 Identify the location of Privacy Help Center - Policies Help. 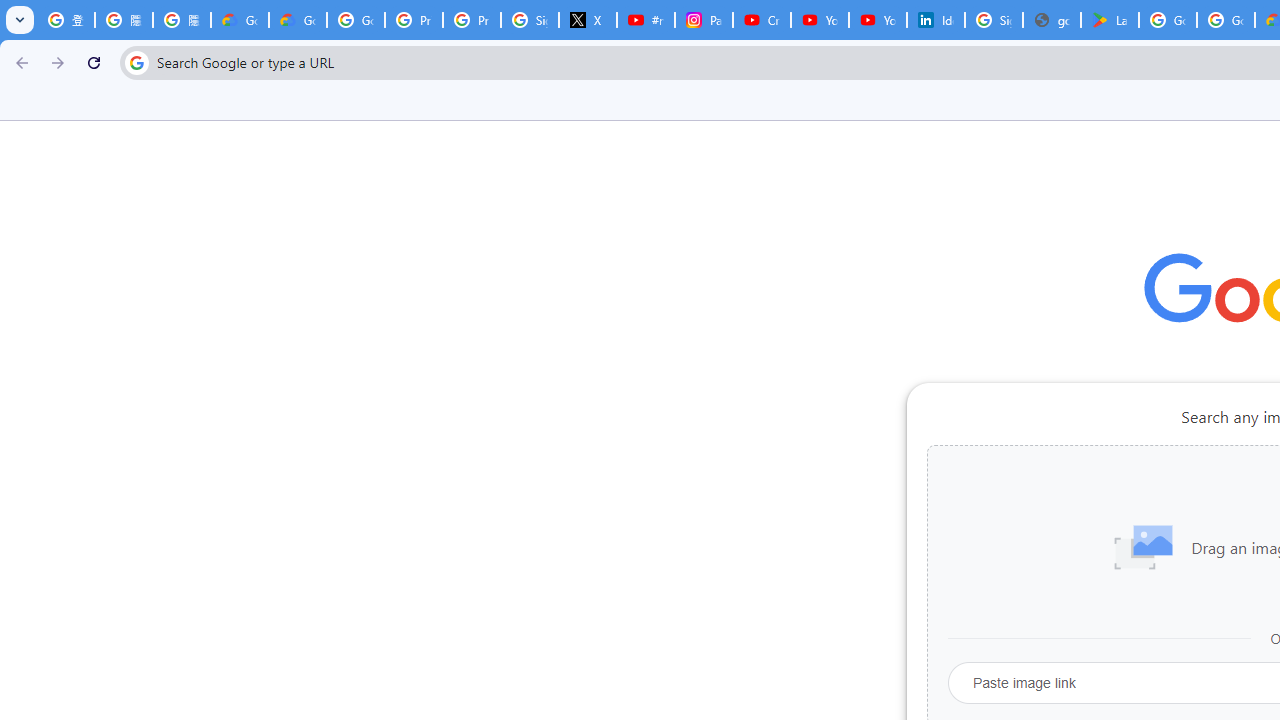
(471, 20).